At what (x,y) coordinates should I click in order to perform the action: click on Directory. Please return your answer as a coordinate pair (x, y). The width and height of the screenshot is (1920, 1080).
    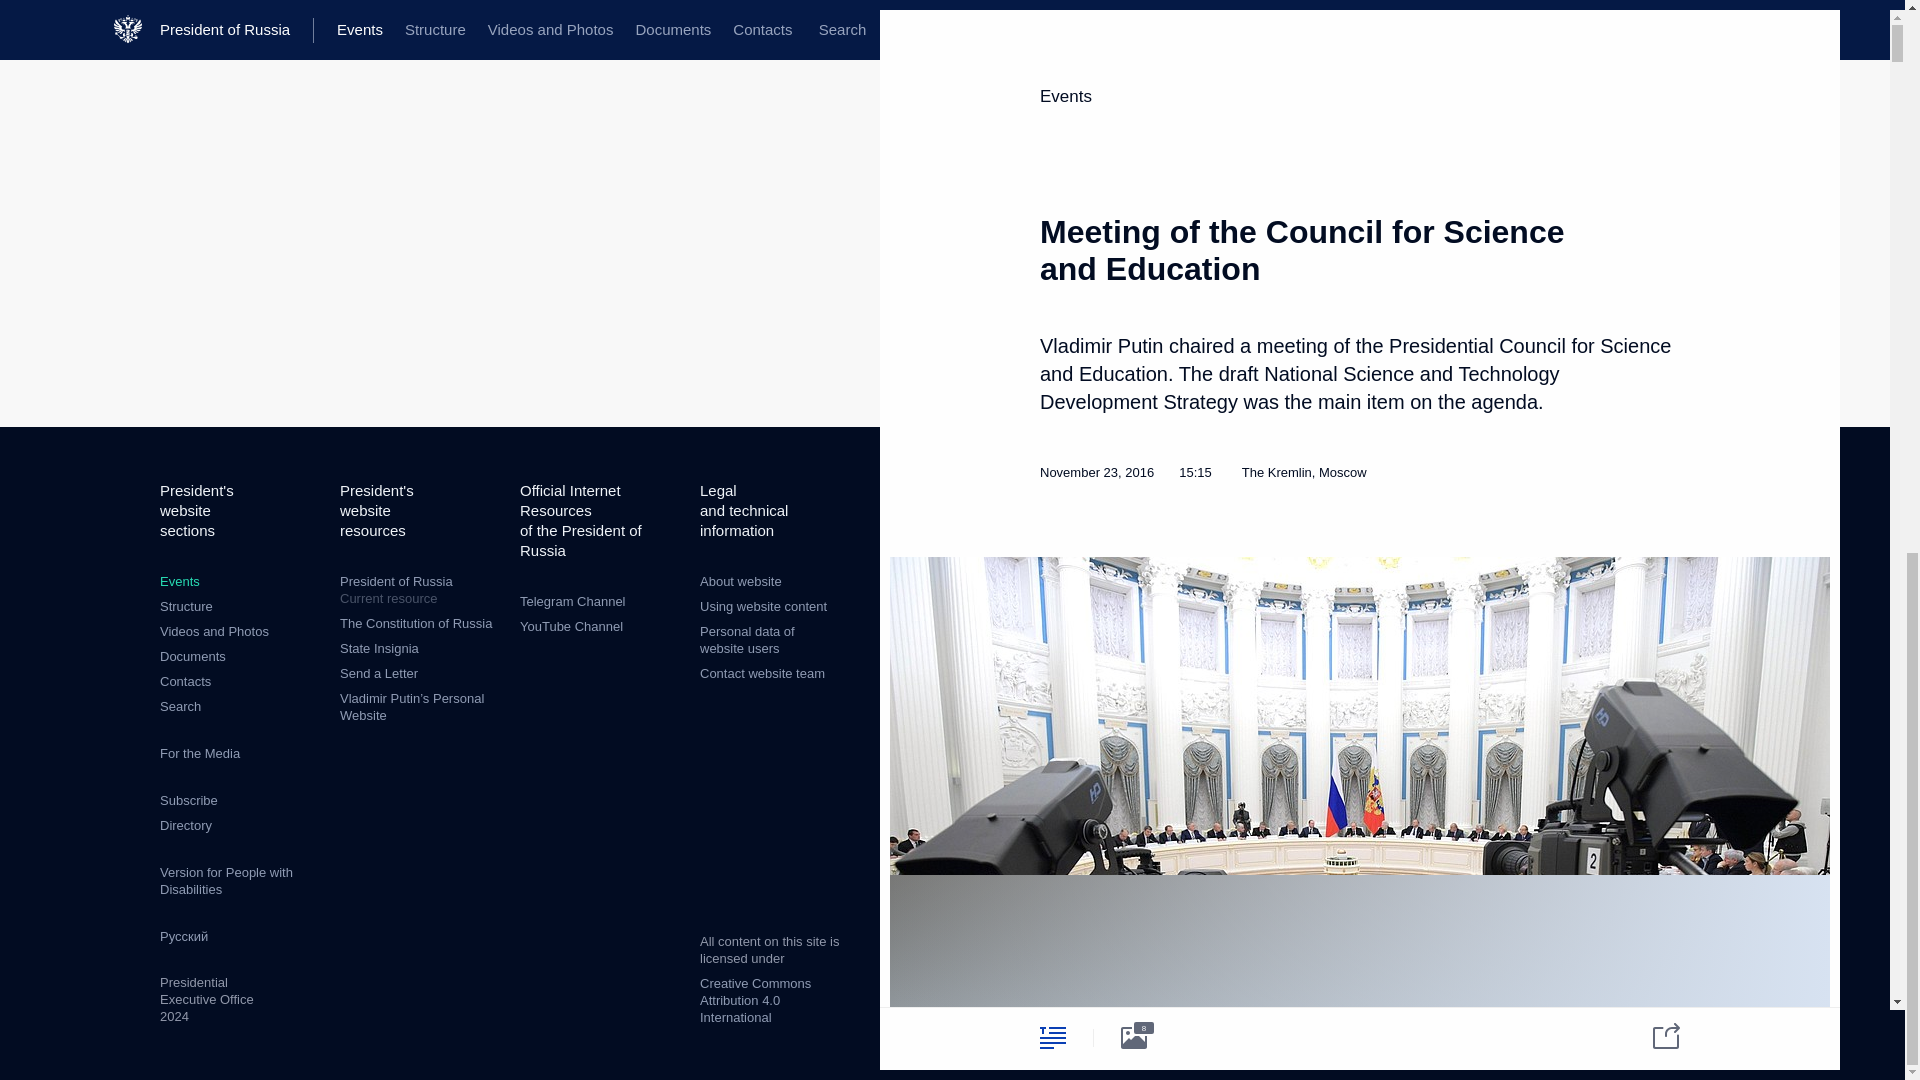
    Looking at the image, I should click on (185, 824).